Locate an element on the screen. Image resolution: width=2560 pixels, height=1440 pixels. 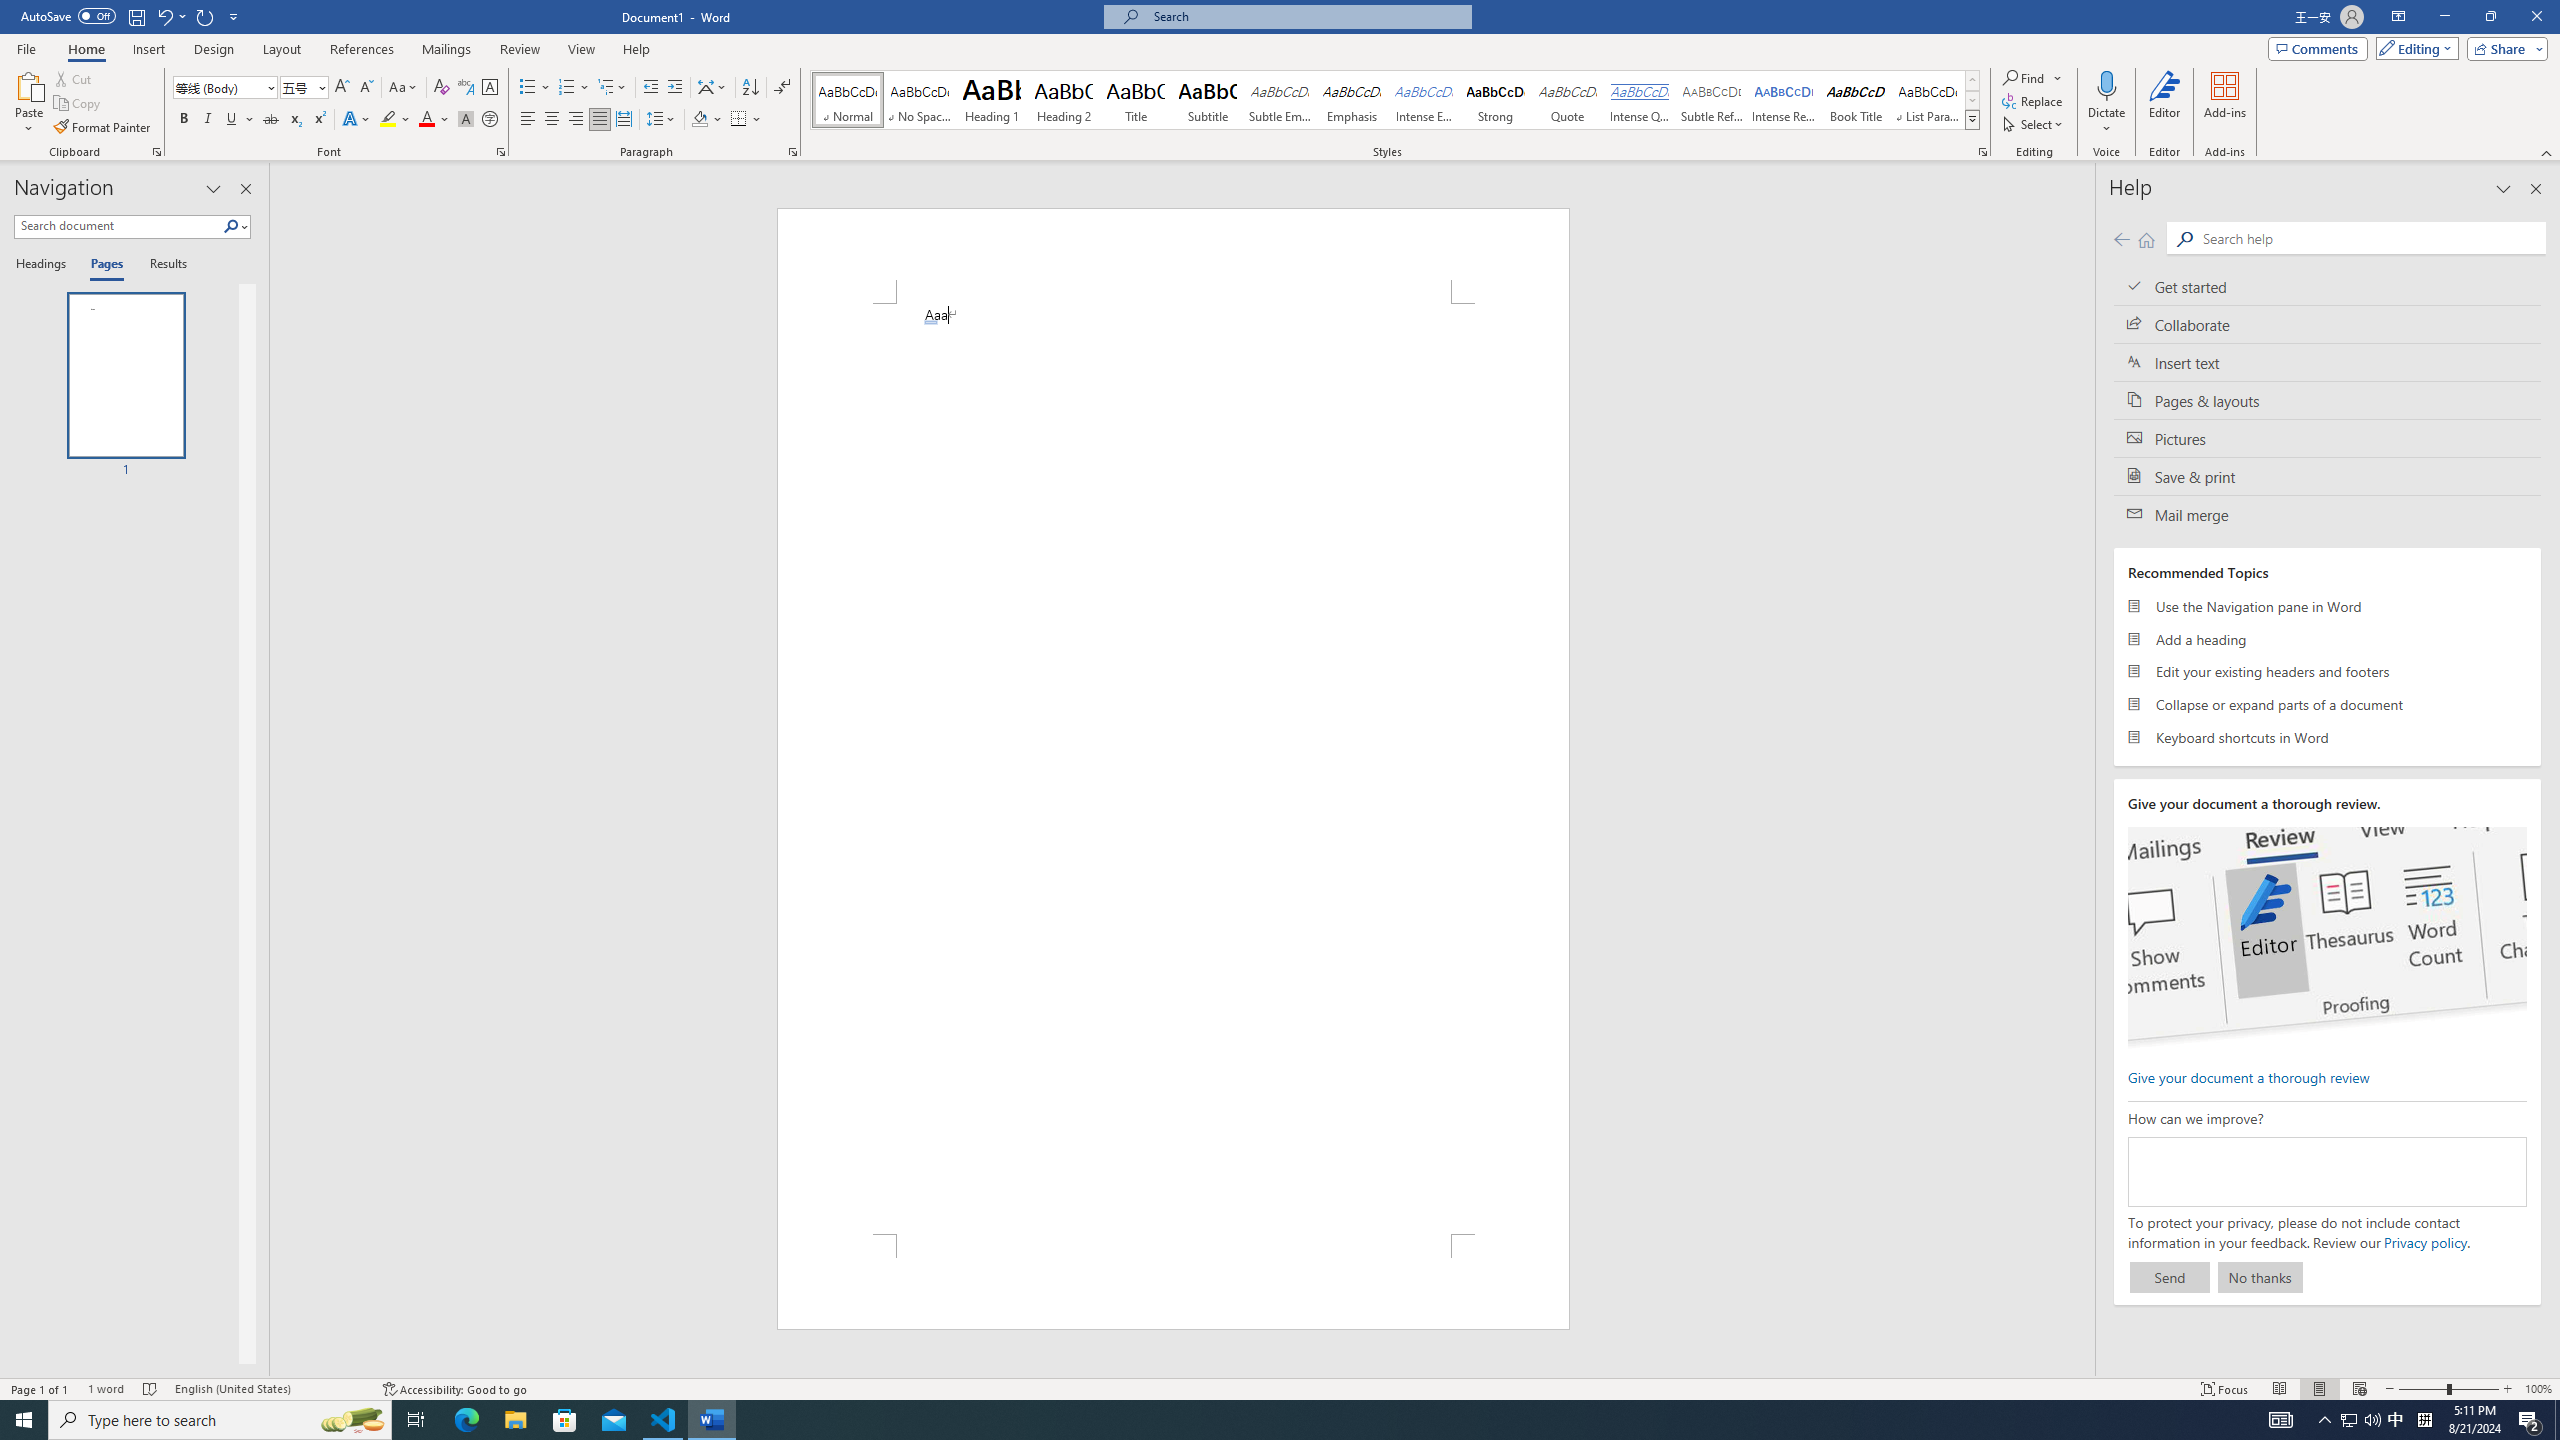
Home is located at coordinates (85, 49).